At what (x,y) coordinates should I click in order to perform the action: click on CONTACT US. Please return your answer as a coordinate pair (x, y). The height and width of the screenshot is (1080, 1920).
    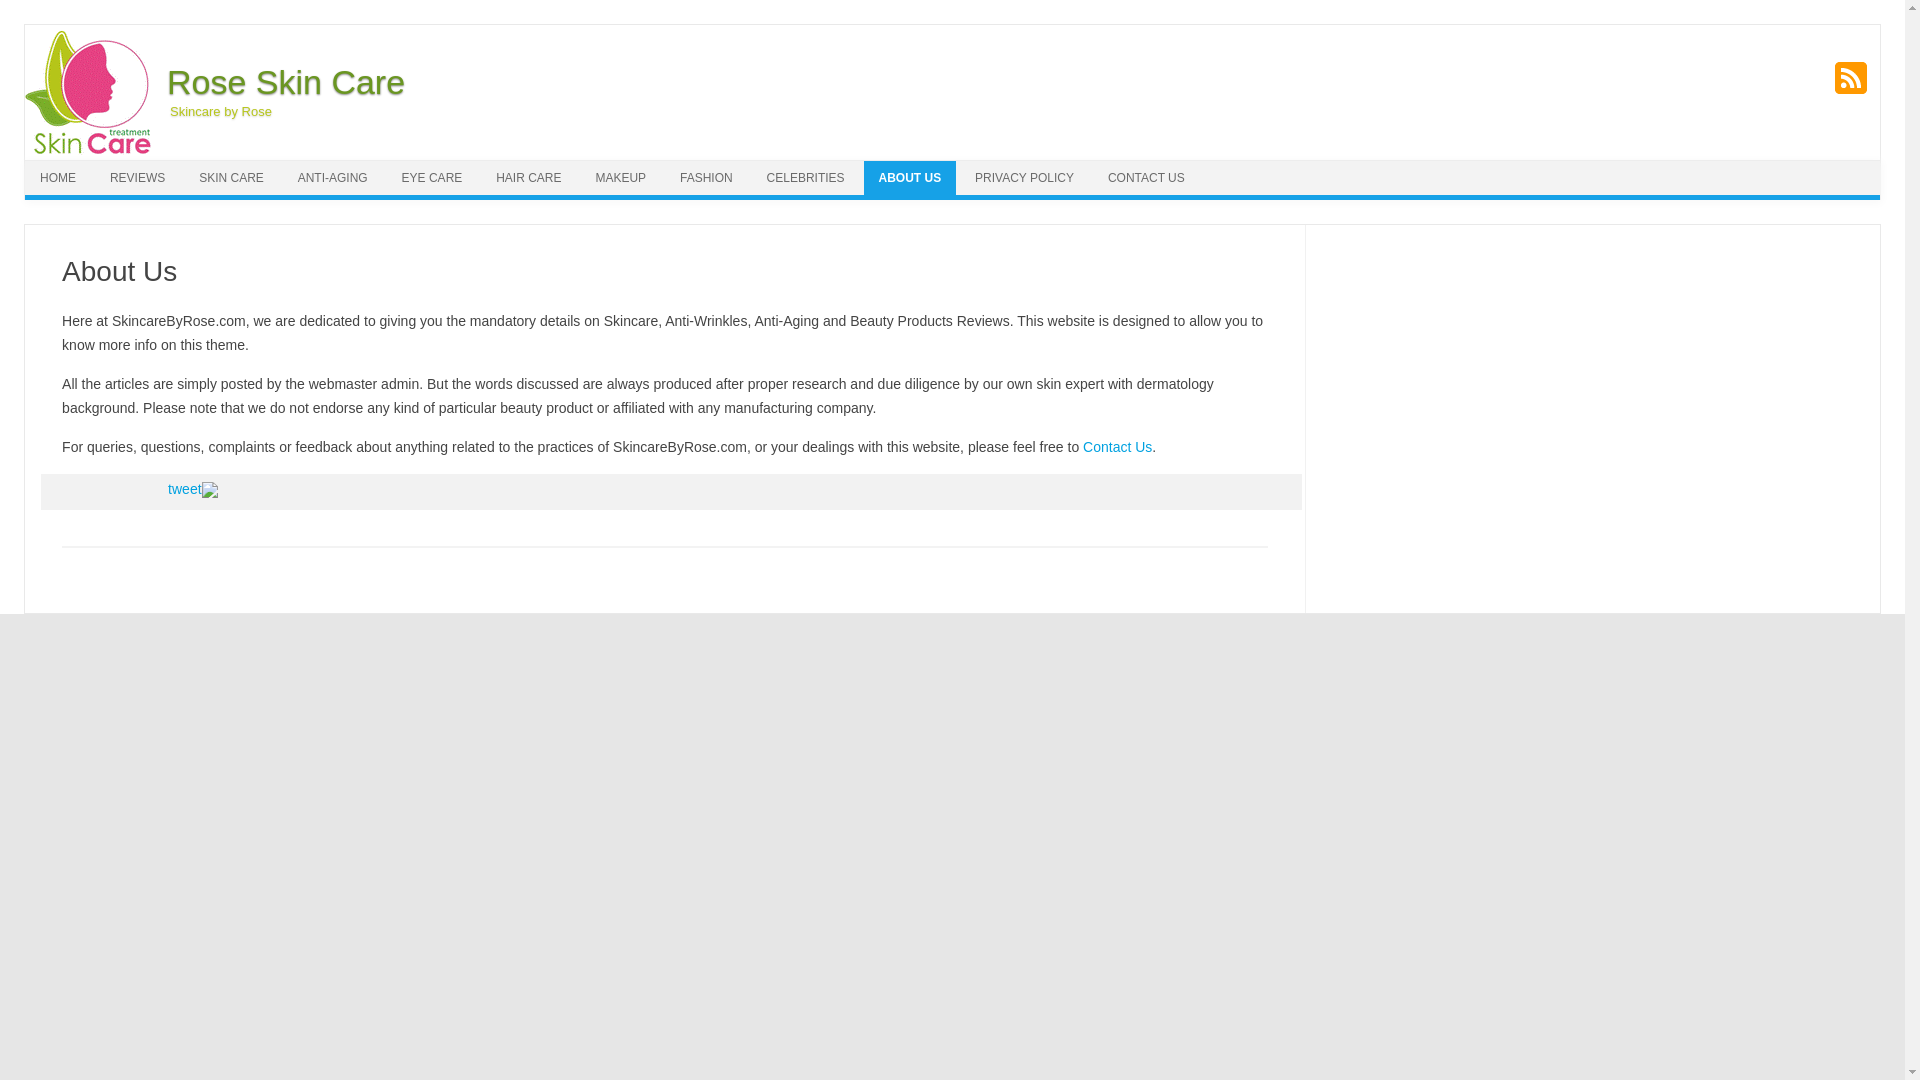
    Looking at the image, I should click on (1146, 178).